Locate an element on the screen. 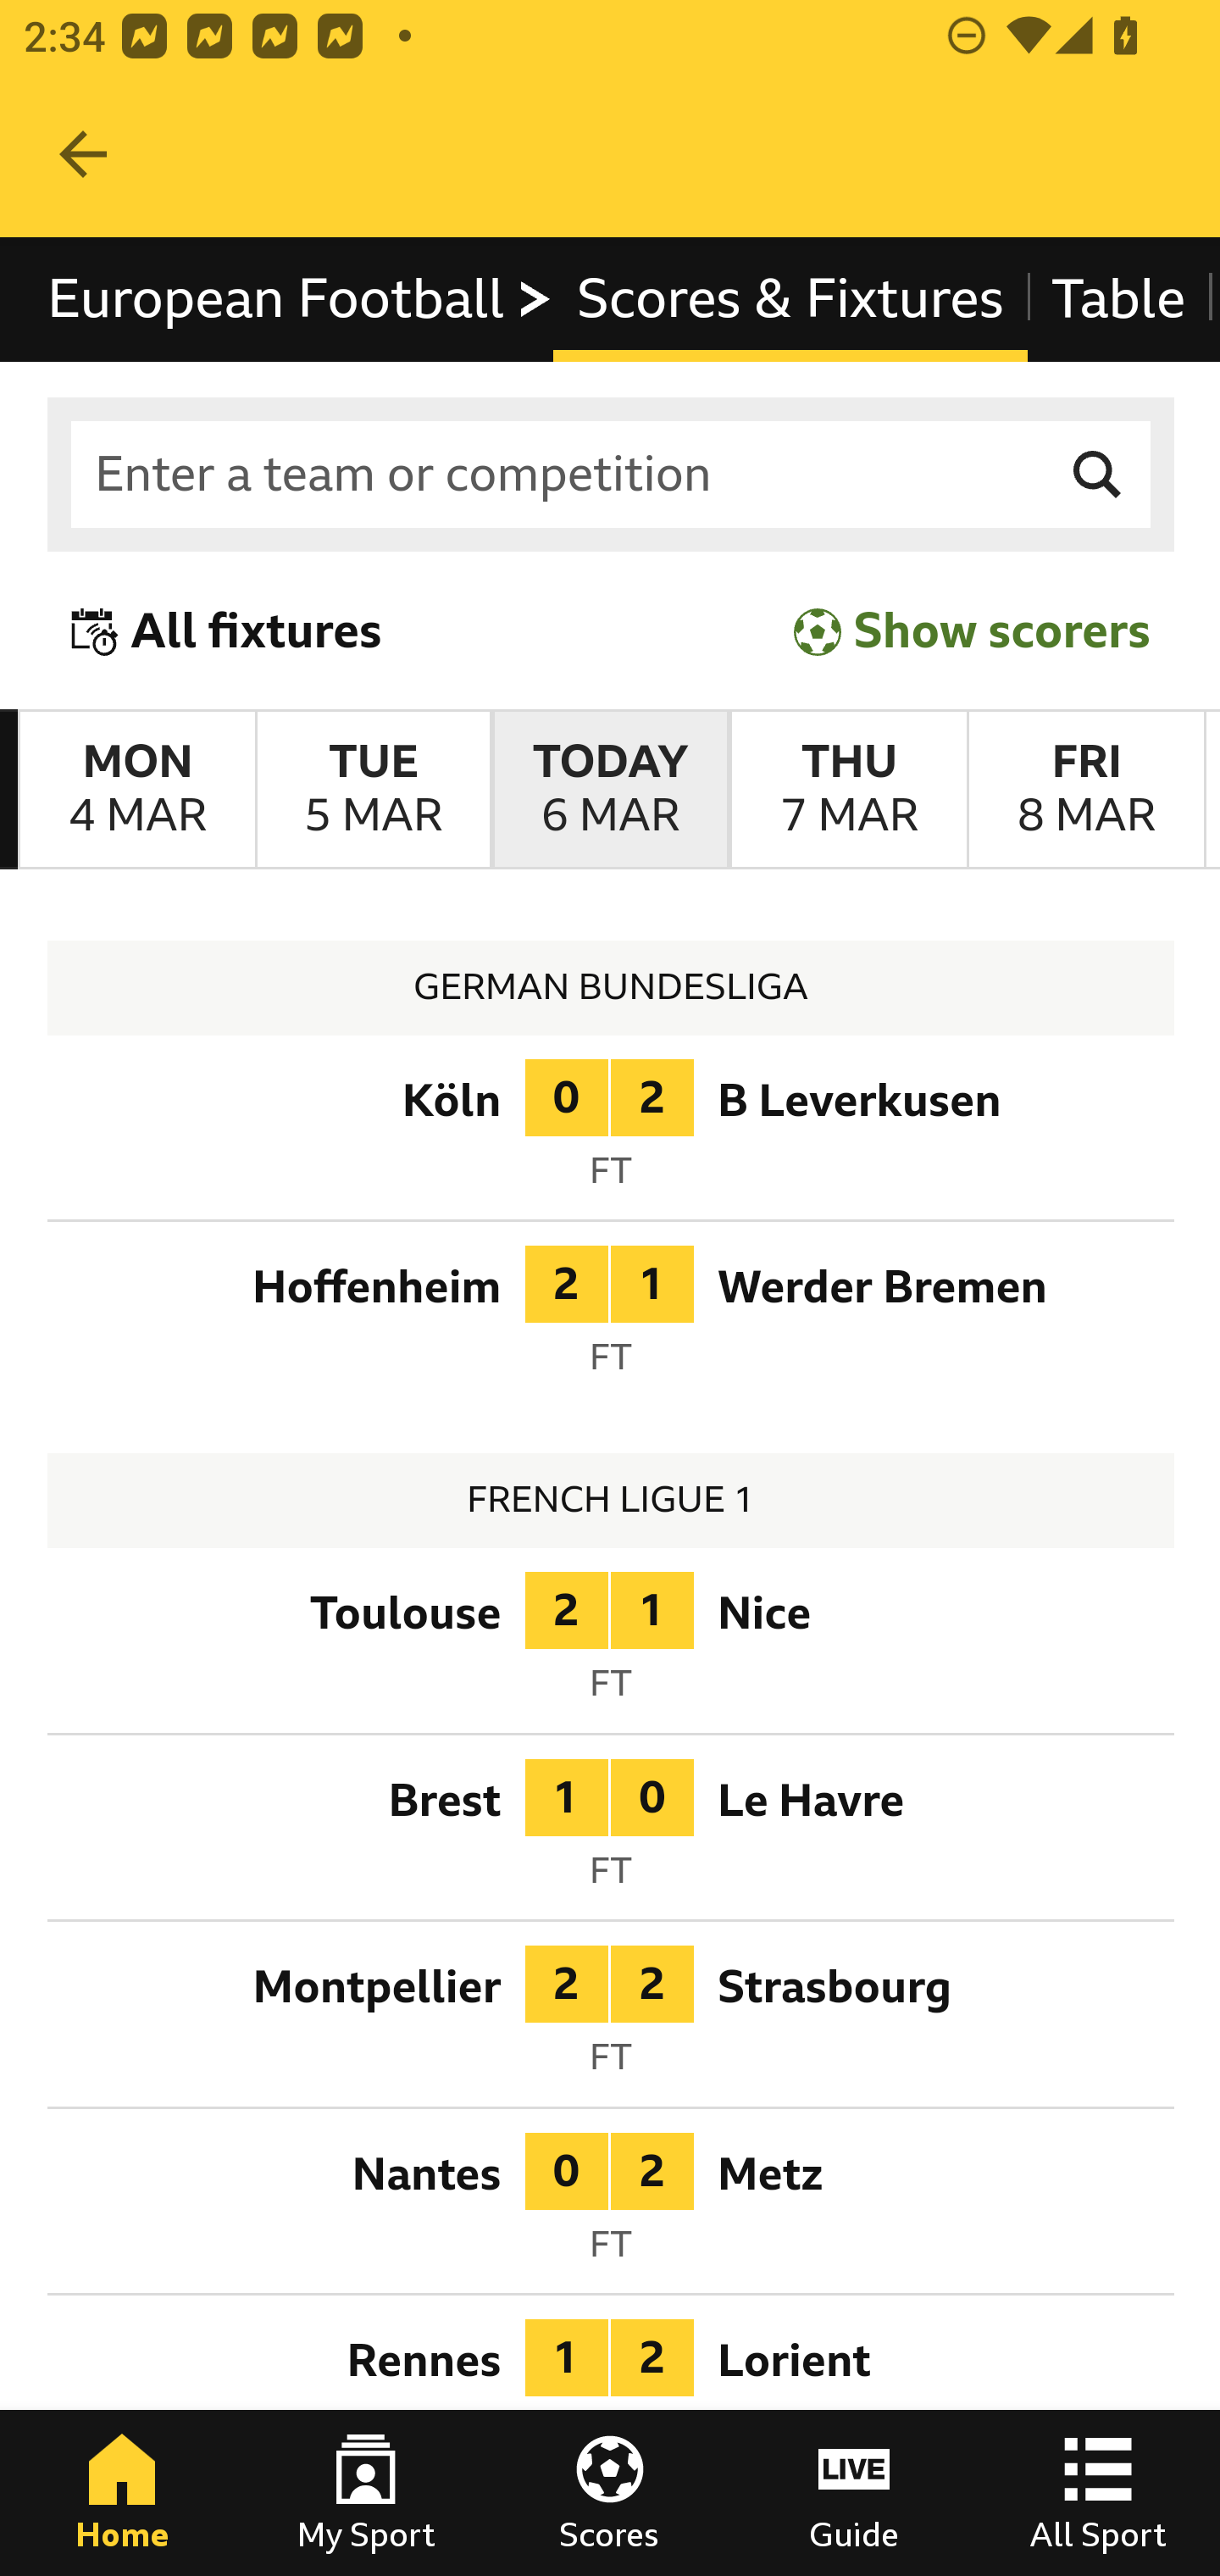 The height and width of the screenshot is (2576, 1220). Table is located at coordinates (1119, 298).